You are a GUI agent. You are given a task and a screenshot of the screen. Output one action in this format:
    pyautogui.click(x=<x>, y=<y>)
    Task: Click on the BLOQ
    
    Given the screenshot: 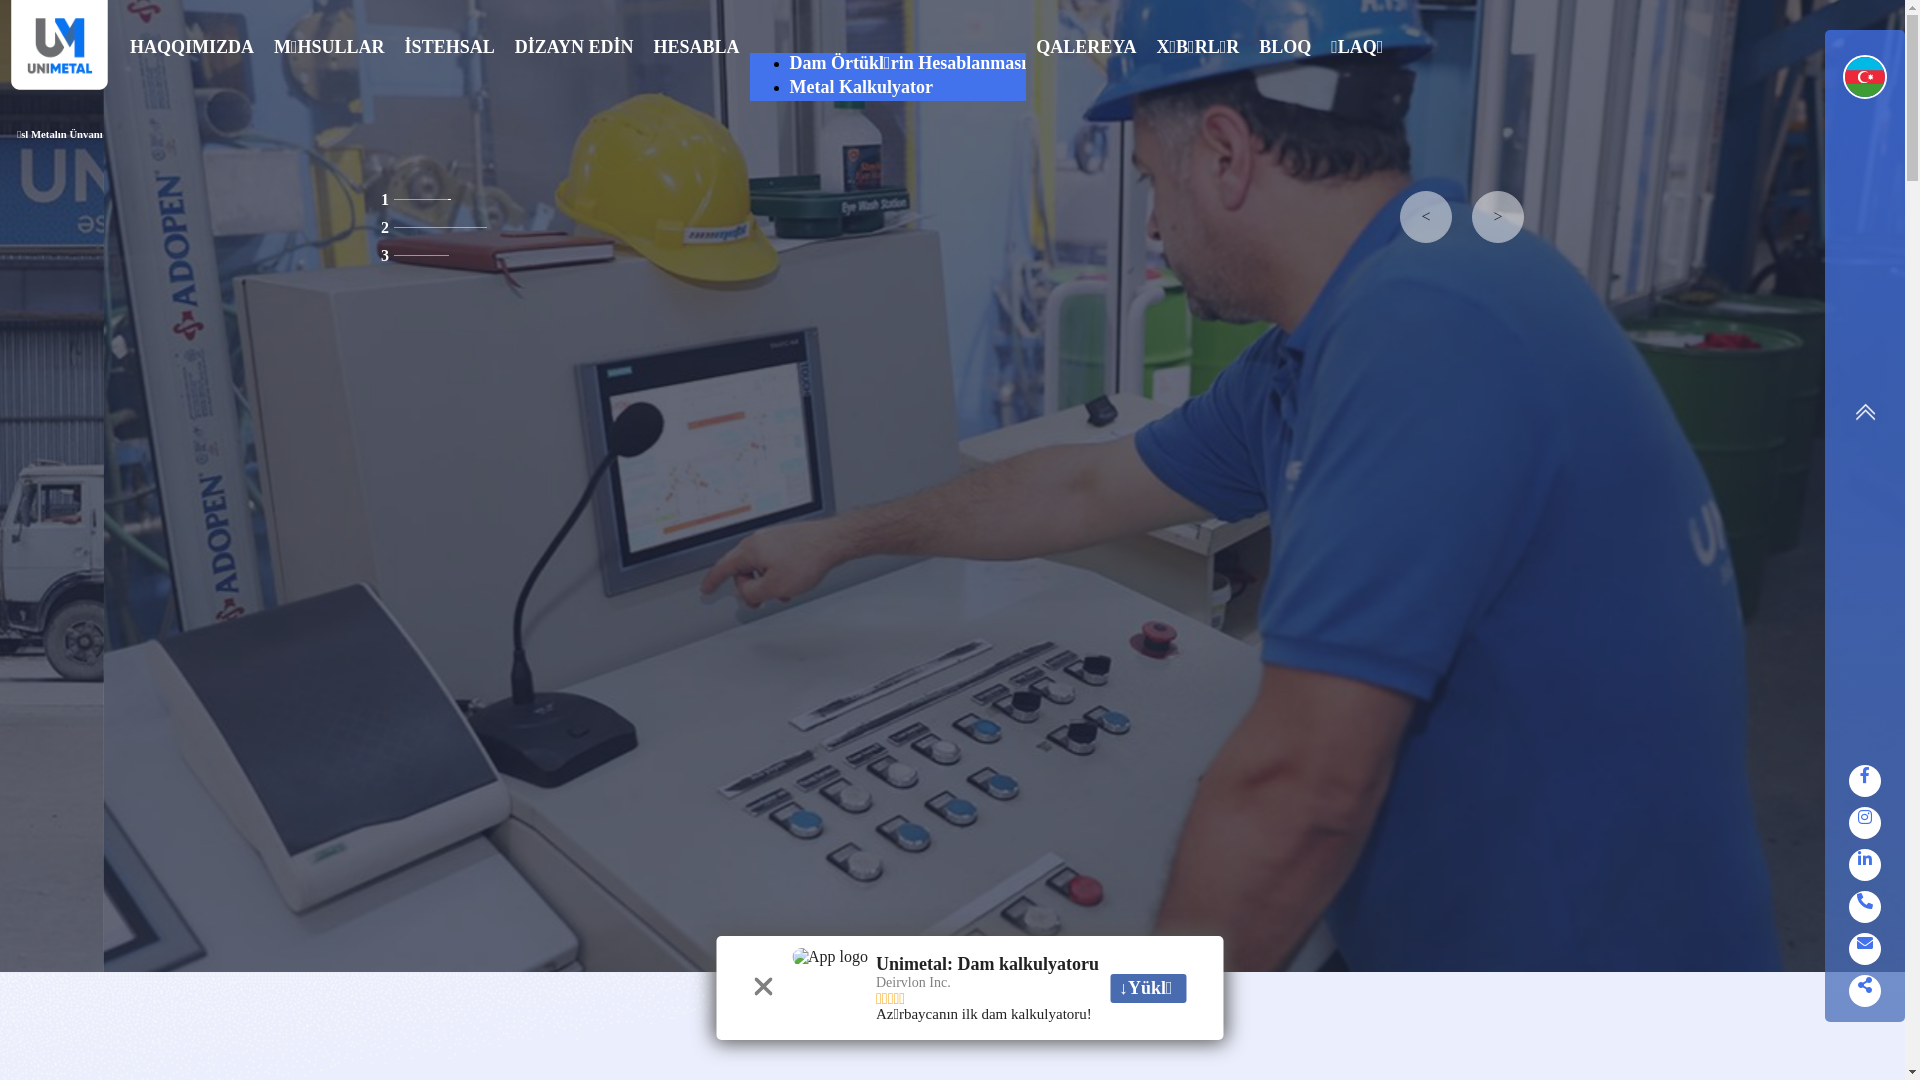 What is the action you would take?
    pyautogui.click(x=1285, y=77)
    